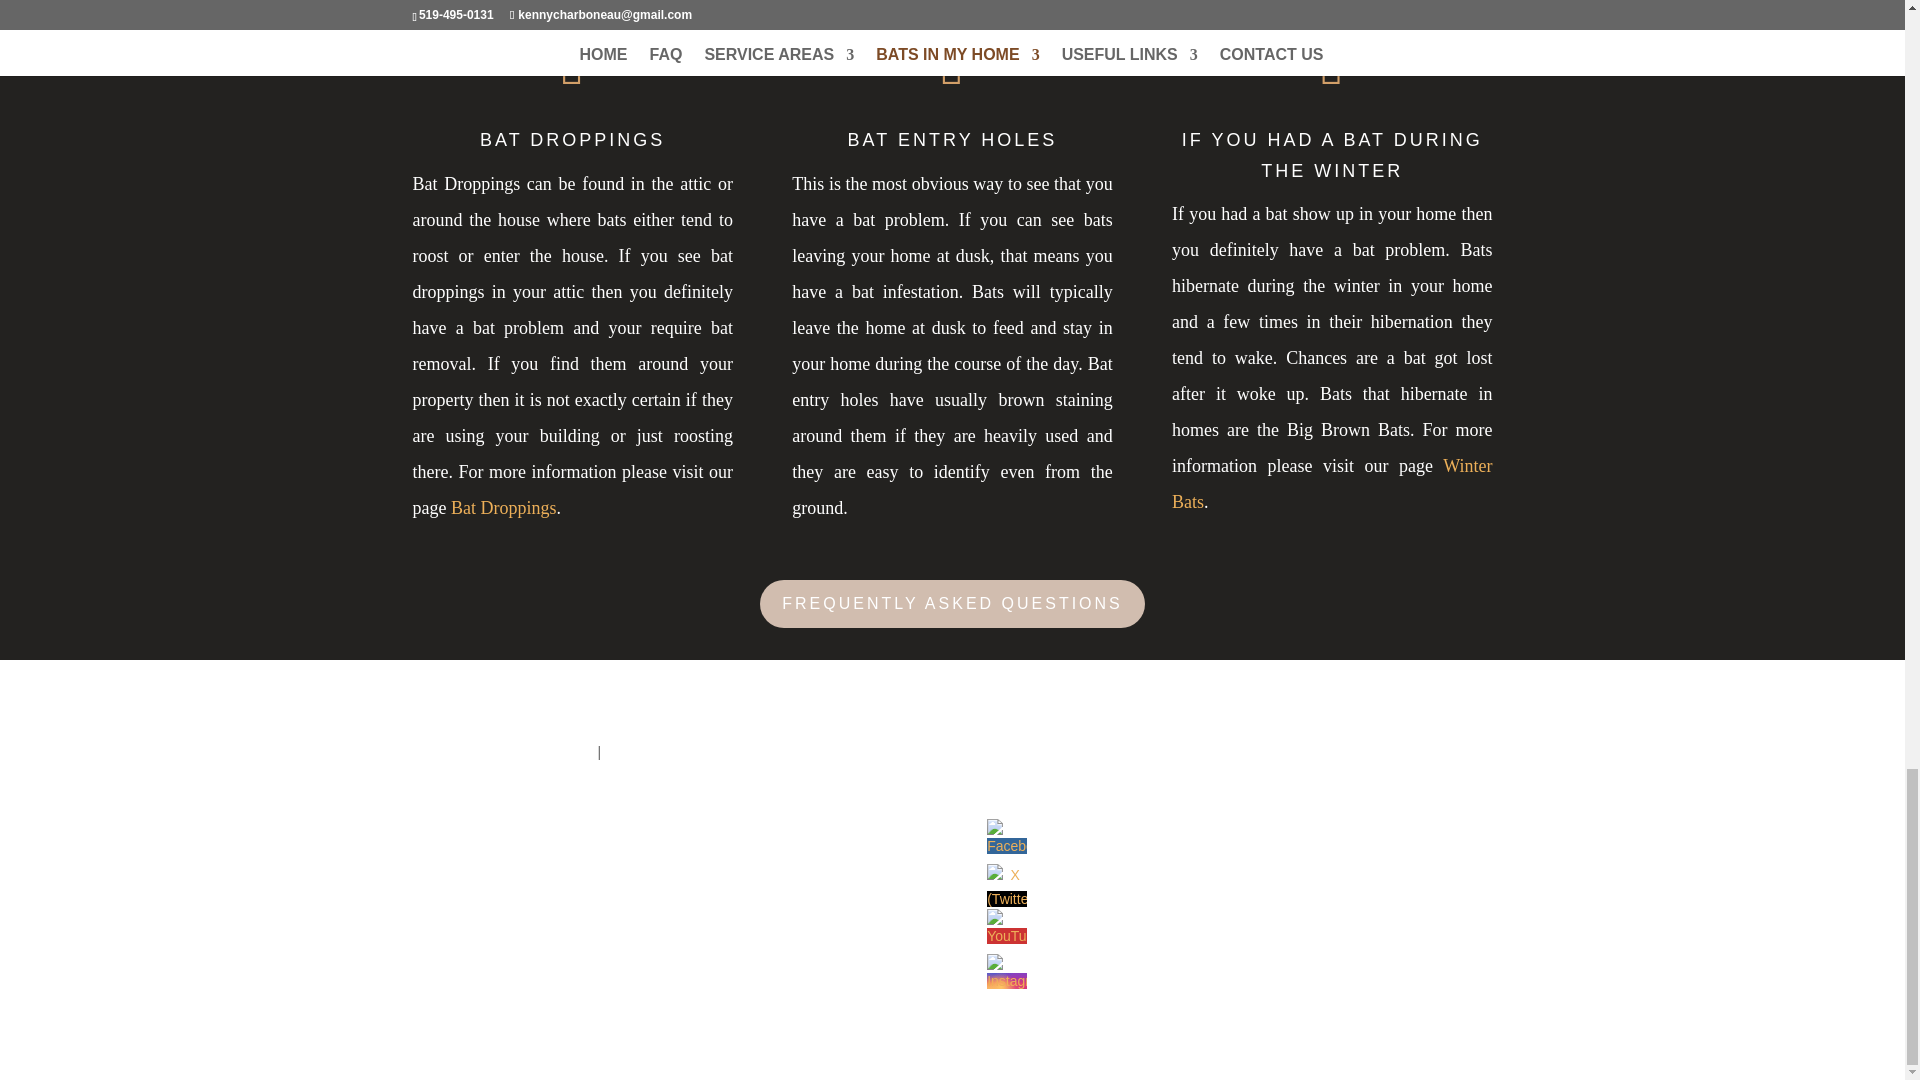 This screenshot has height=1080, width=1920. I want to click on YouTube, so click(1006, 929).